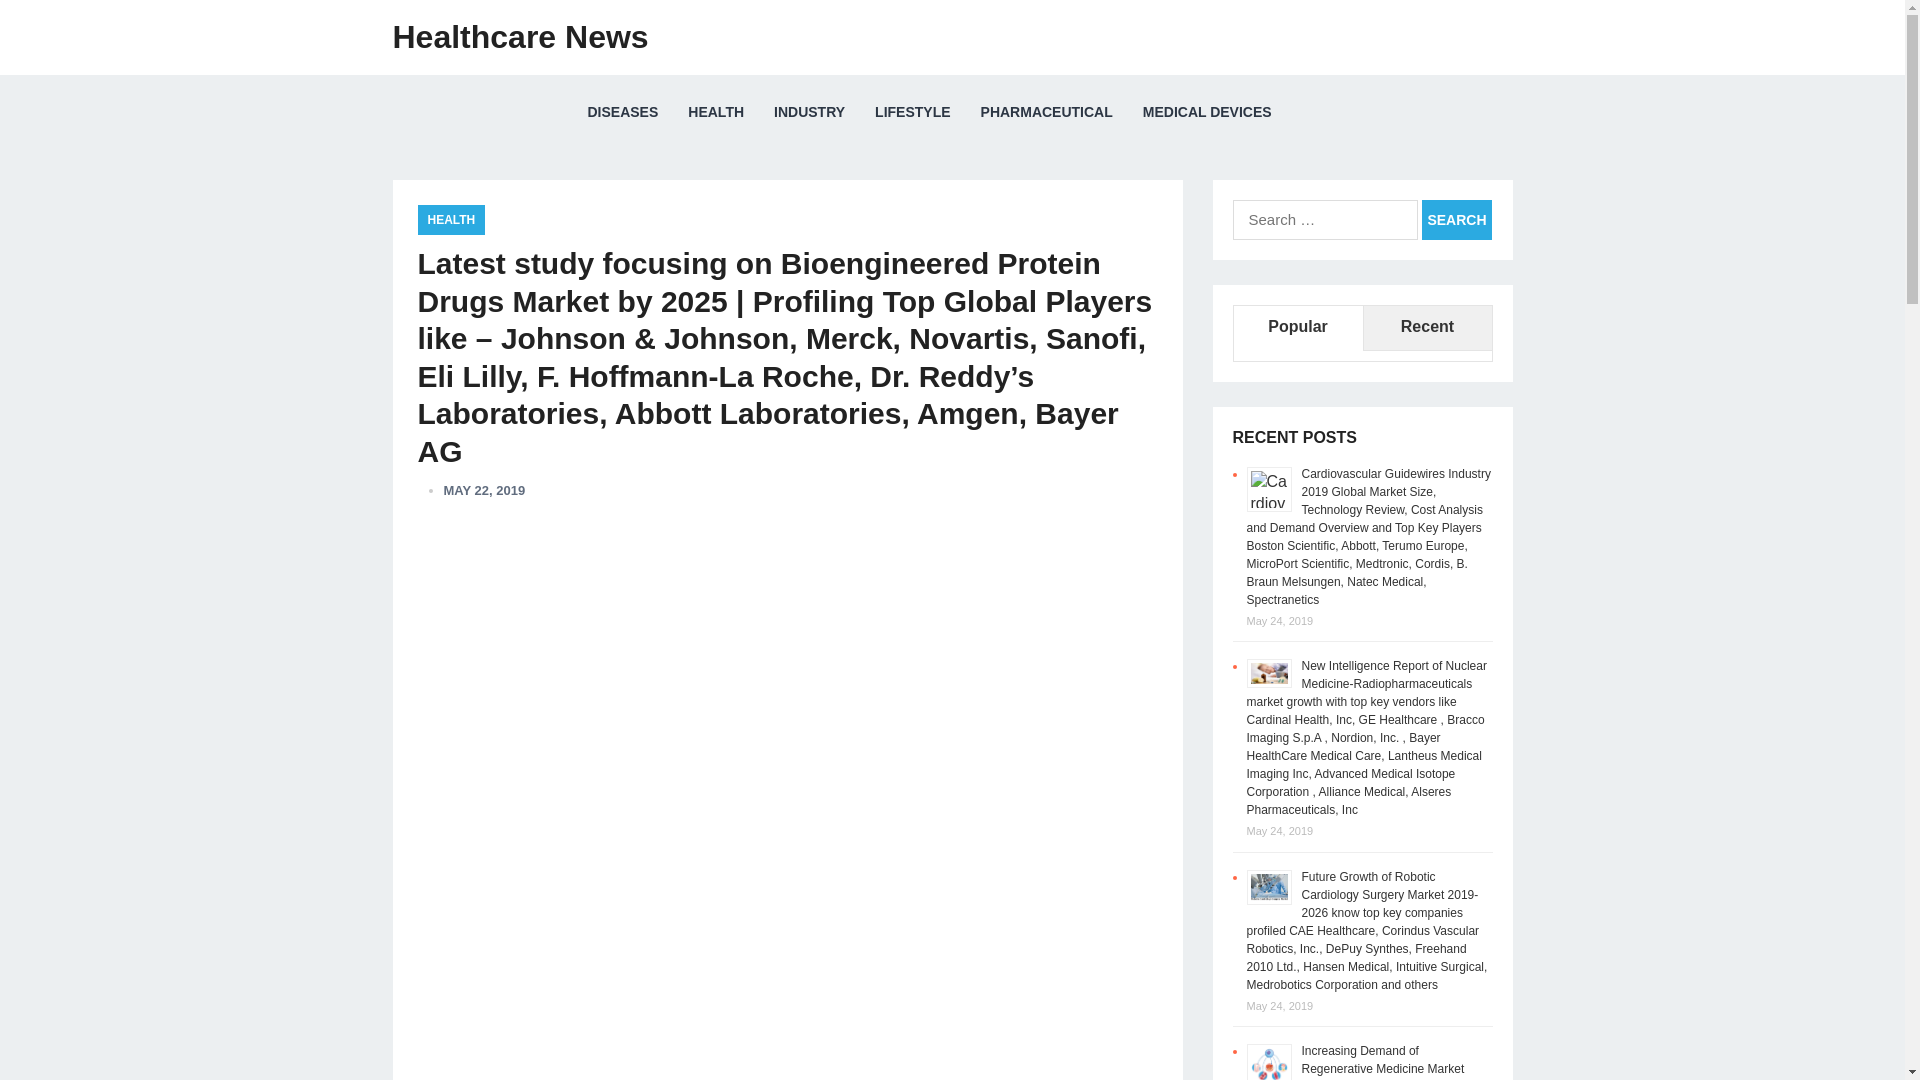 The width and height of the screenshot is (1920, 1080). What do you see at coordinates (809, 112) in the screenshot?
I see `INDUSTRY` at bounding box center [809, 112].